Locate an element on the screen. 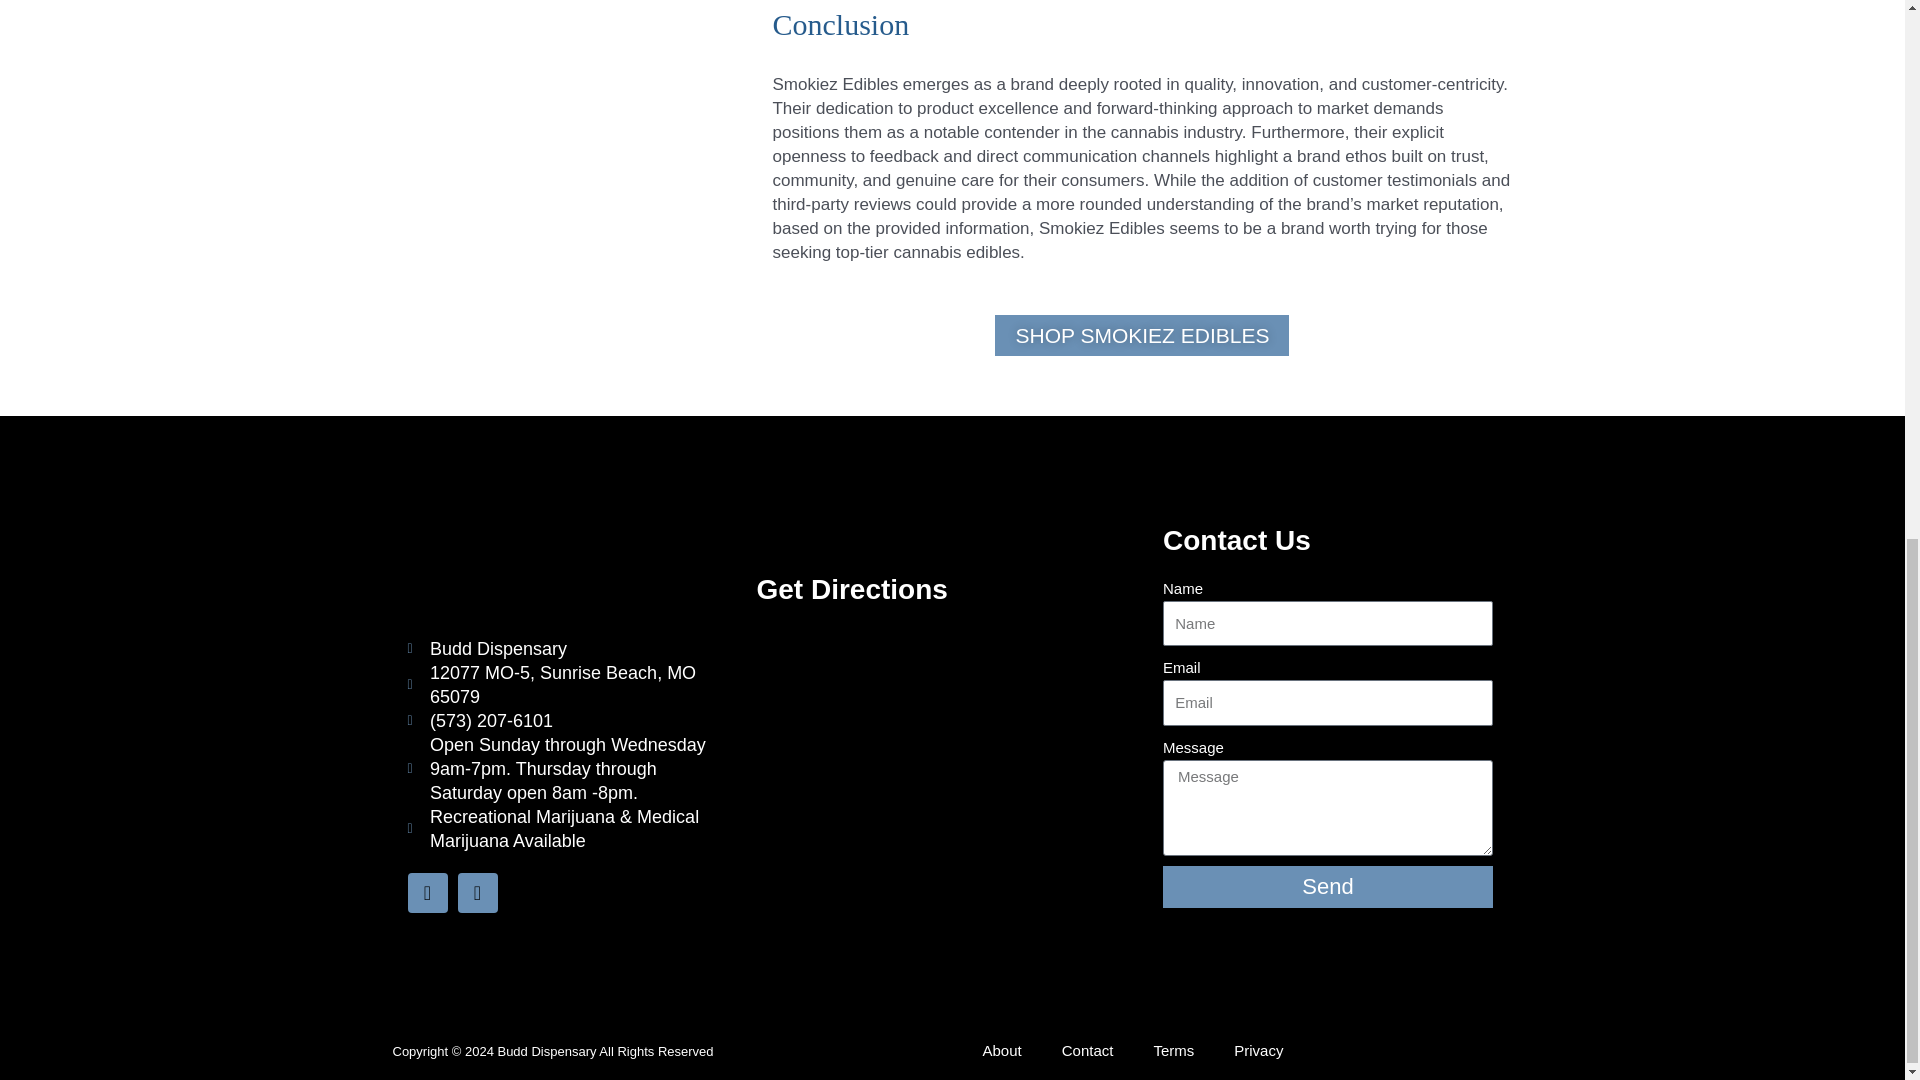 This screenshot has height=1080, width=1920. Privacy is located at coordinates (1258, 1050).